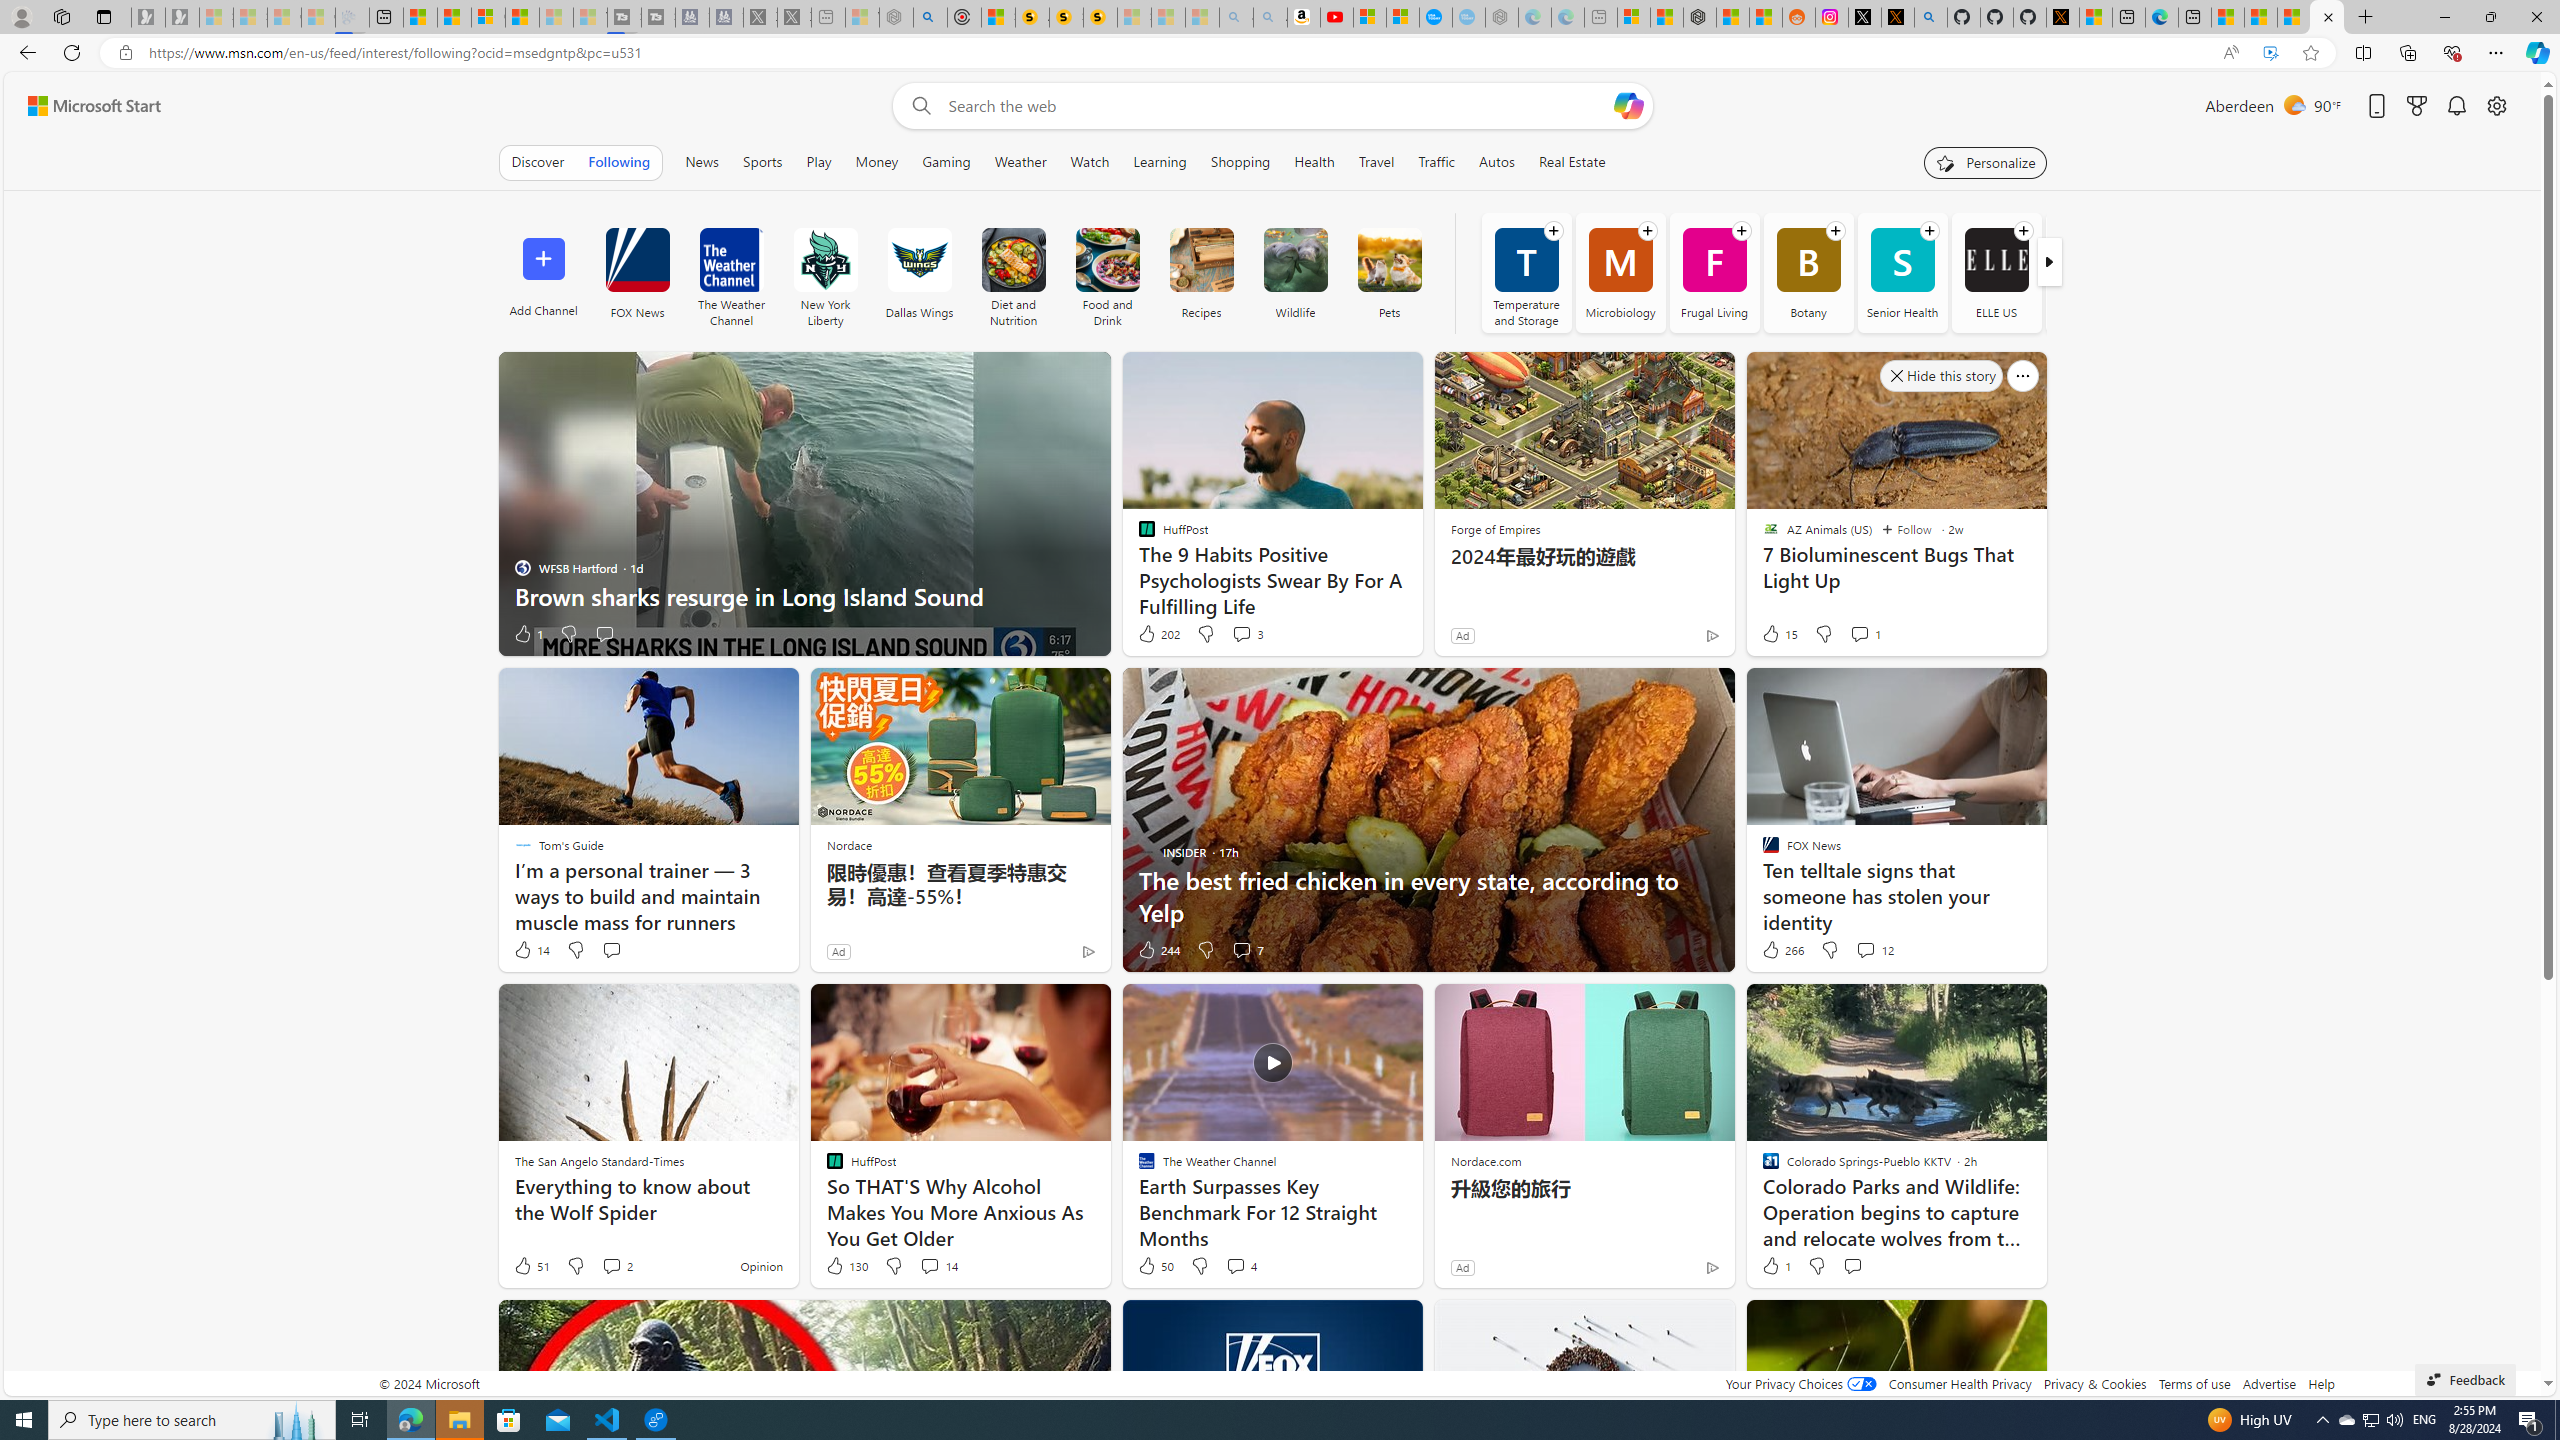 The width and height of the screenshot is (2560, 1440). What do you see at coordinates (2162, 17) in the screenshot?
I see `Welcome to Microsoft Edge` at bounding box center [2162, 17].